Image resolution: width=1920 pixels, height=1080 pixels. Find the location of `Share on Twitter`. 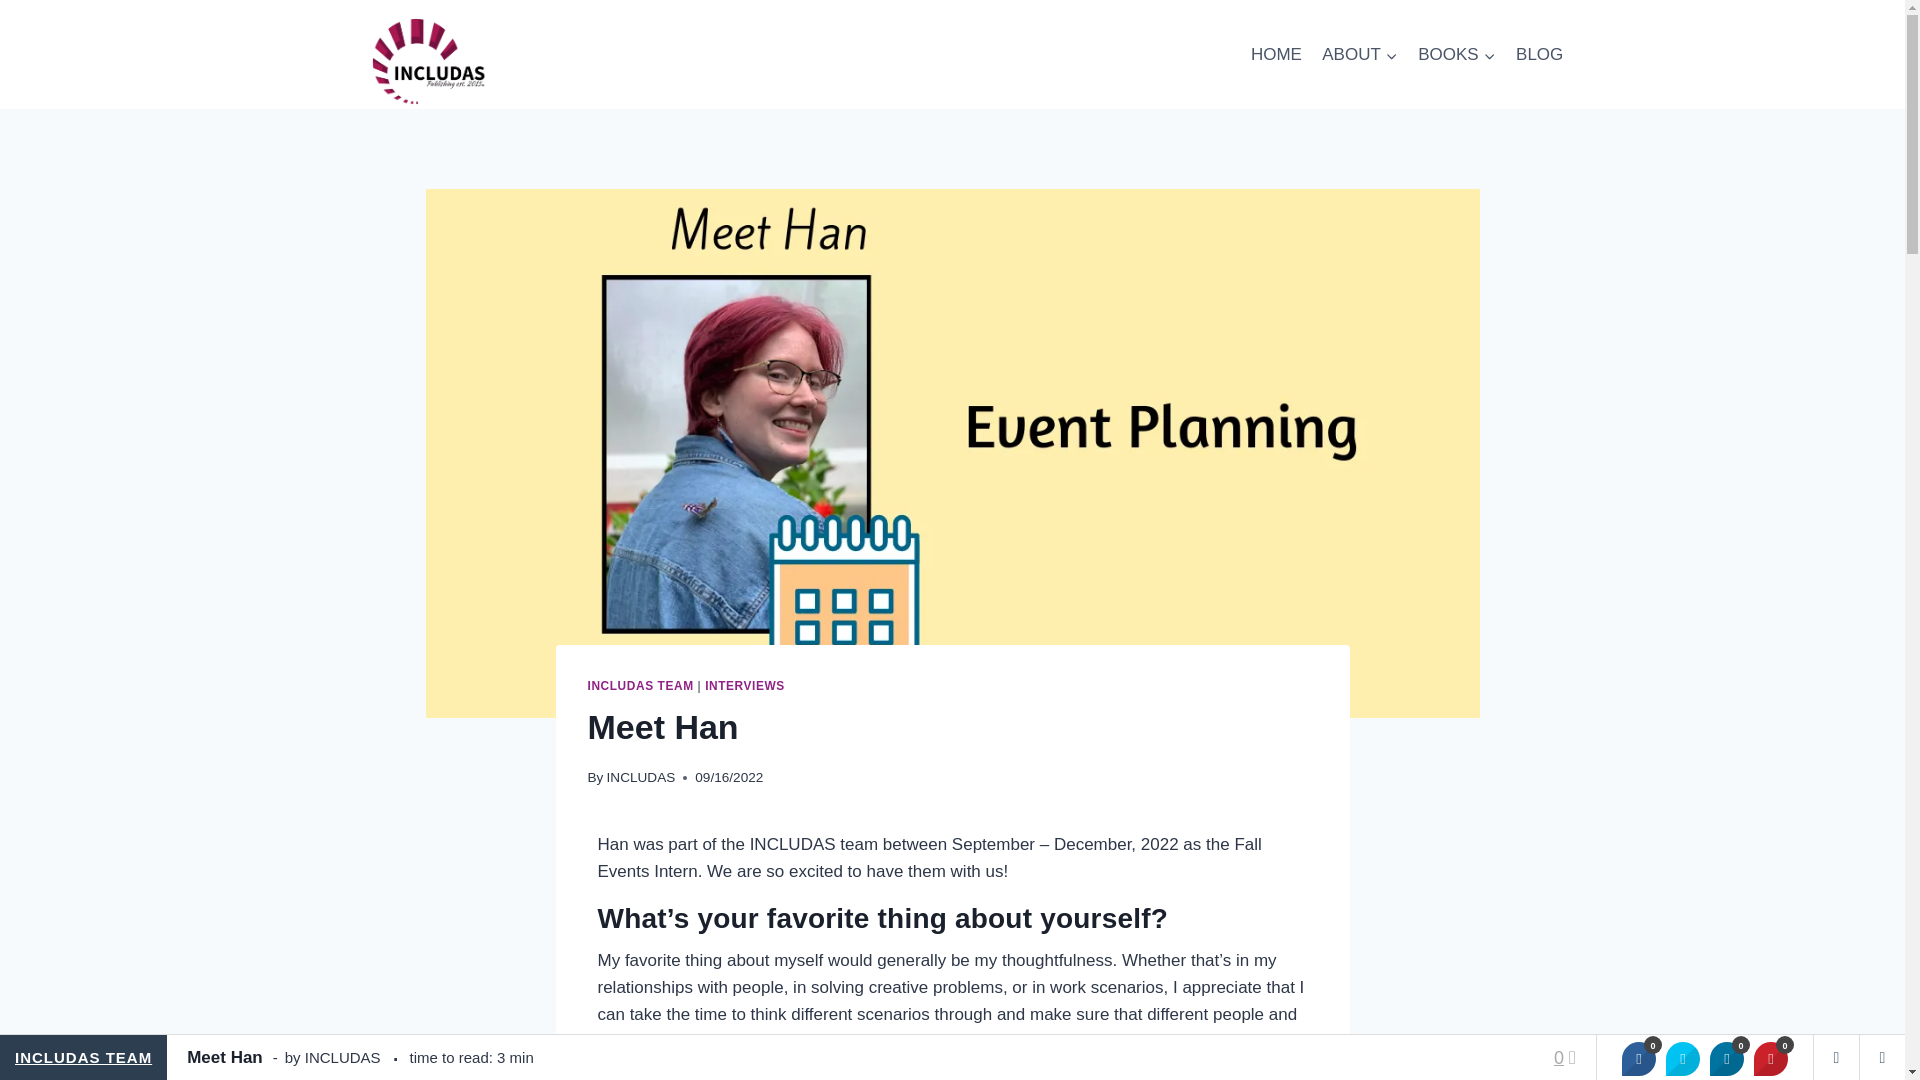

Share on Twitter is located at coordinates (1682, 1058).